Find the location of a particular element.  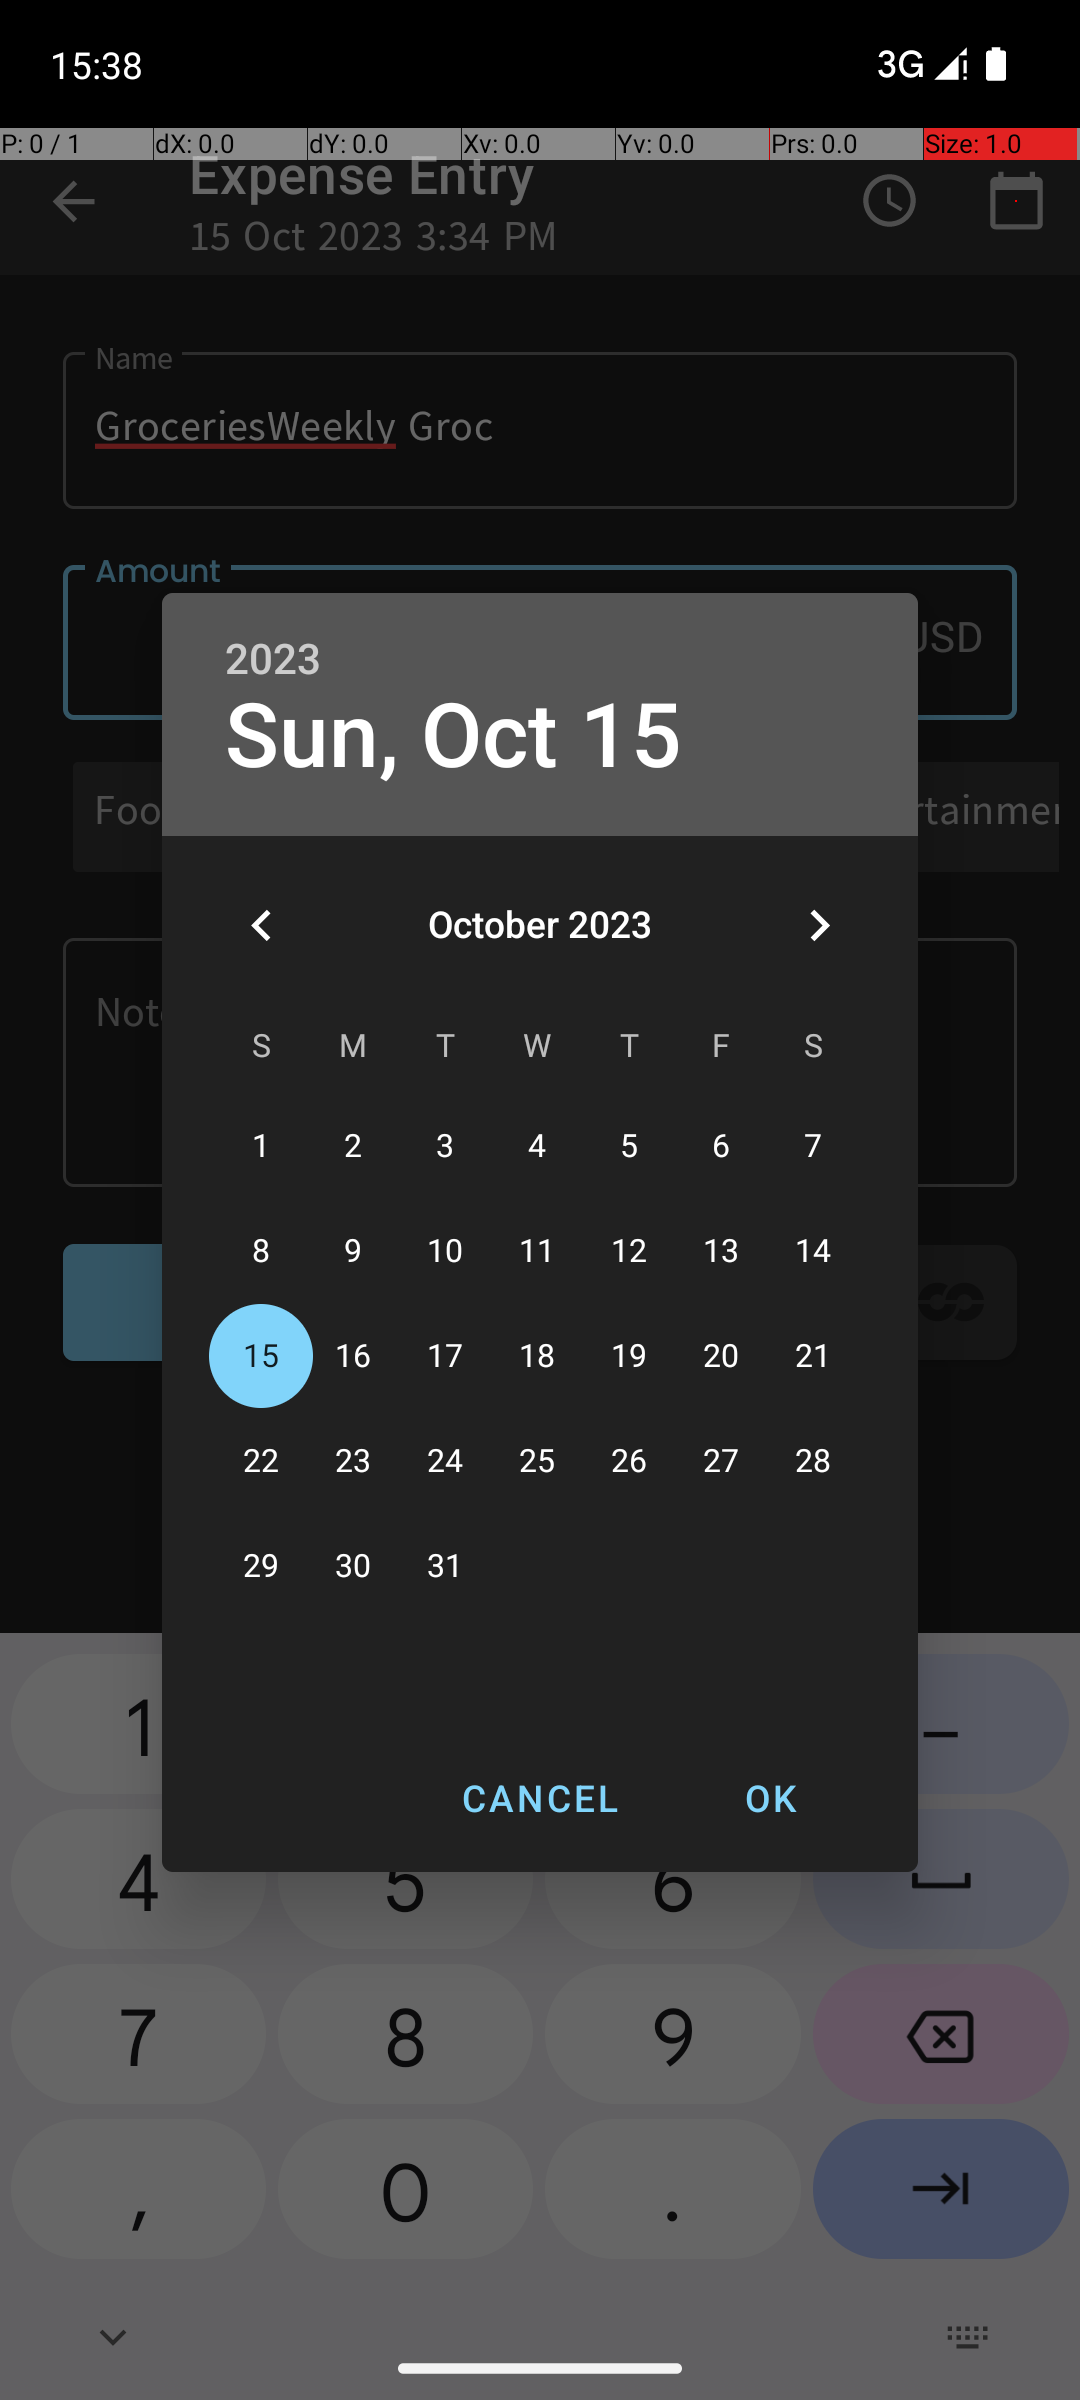

17 is located at coordinates (445, 1356).